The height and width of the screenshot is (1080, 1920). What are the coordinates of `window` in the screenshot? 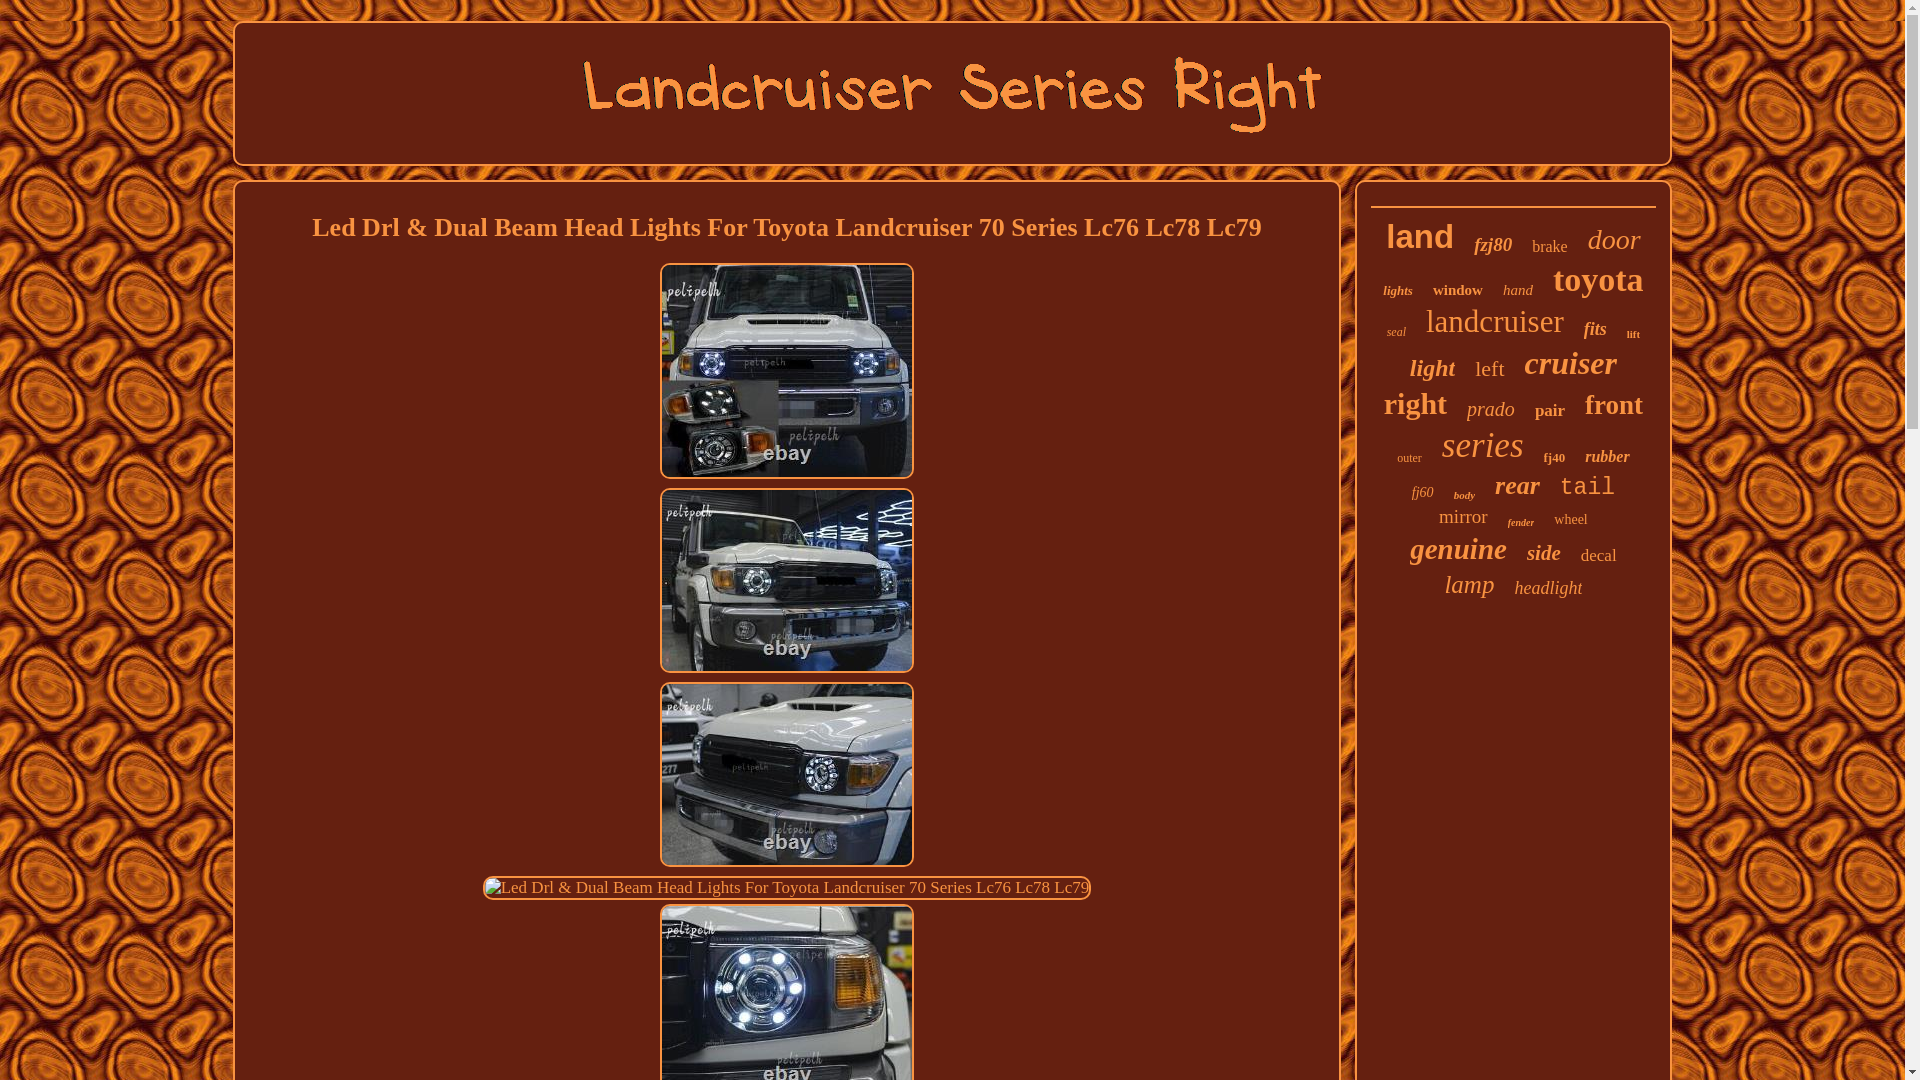 It's located at (1457, 290).